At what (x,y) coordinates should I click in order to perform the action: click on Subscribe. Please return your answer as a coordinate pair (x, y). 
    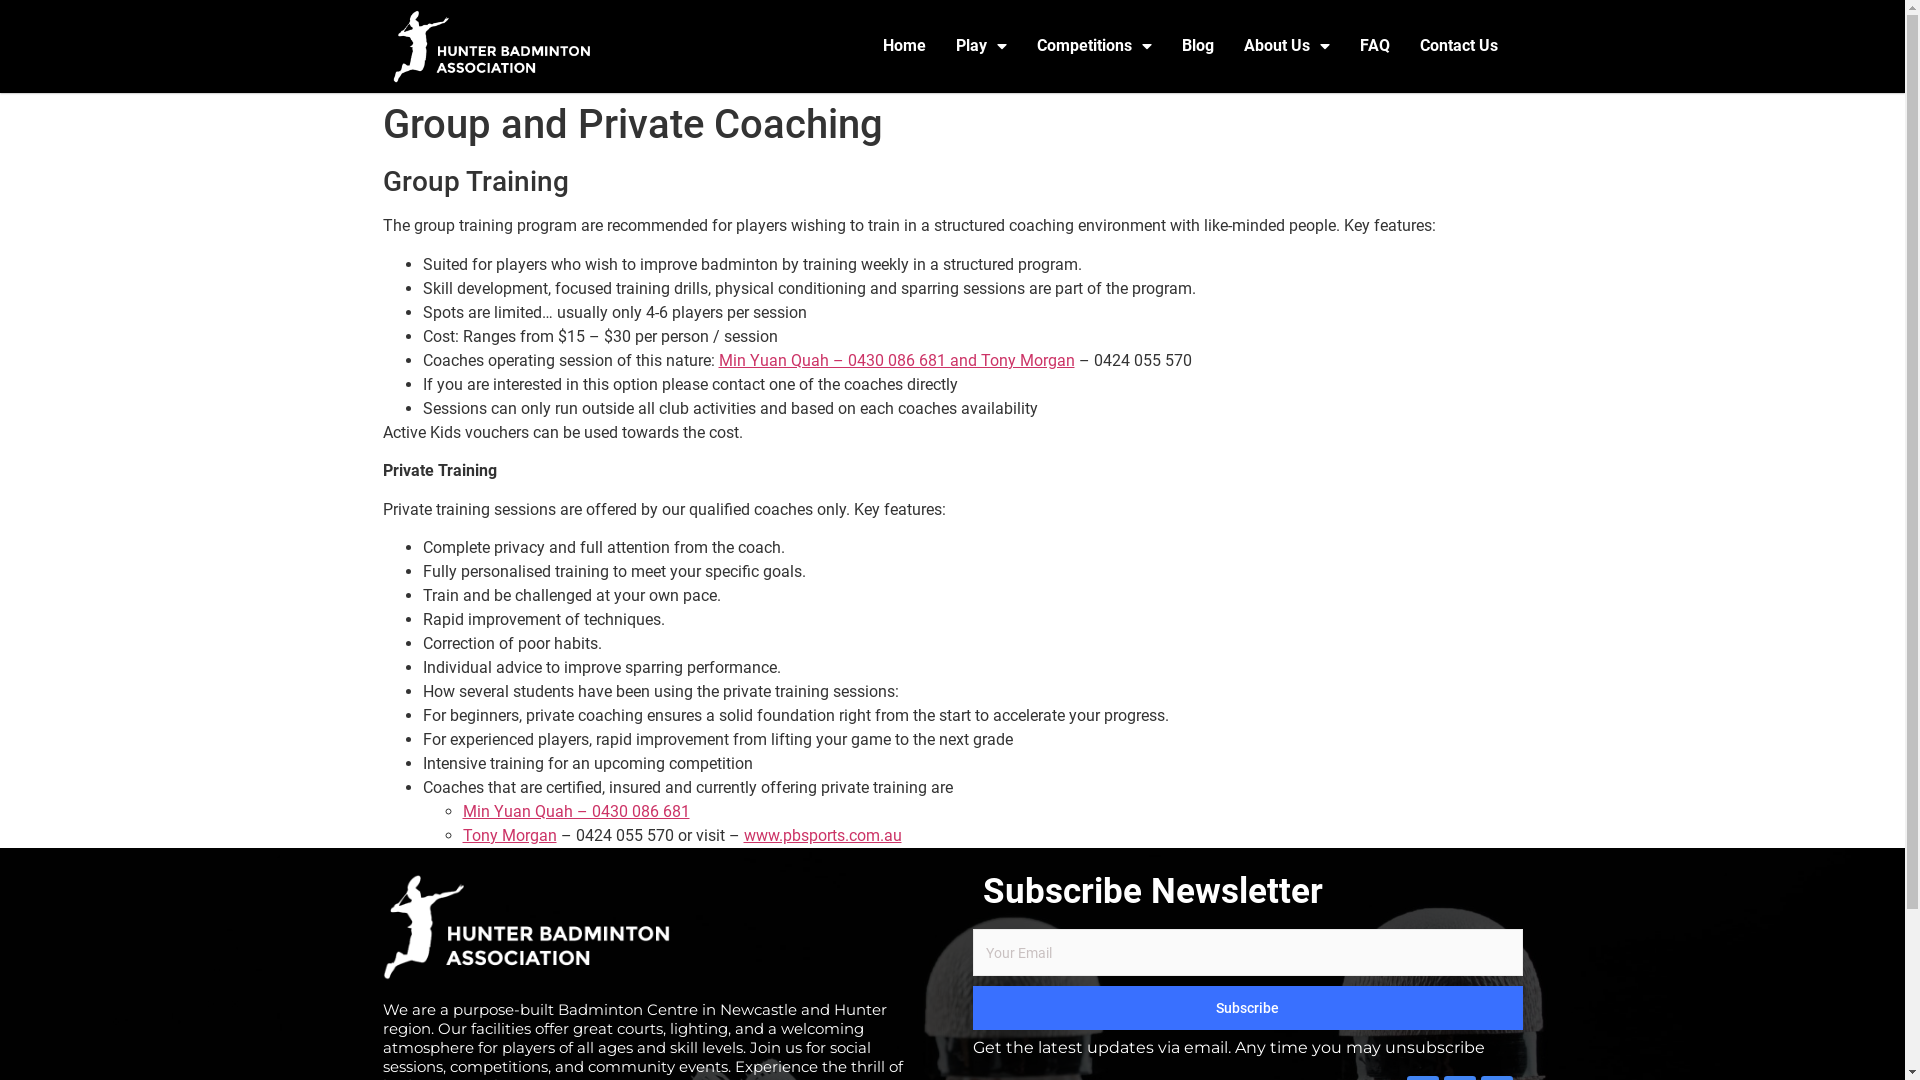
    Looking at the image, I should click on (1247, 1008).